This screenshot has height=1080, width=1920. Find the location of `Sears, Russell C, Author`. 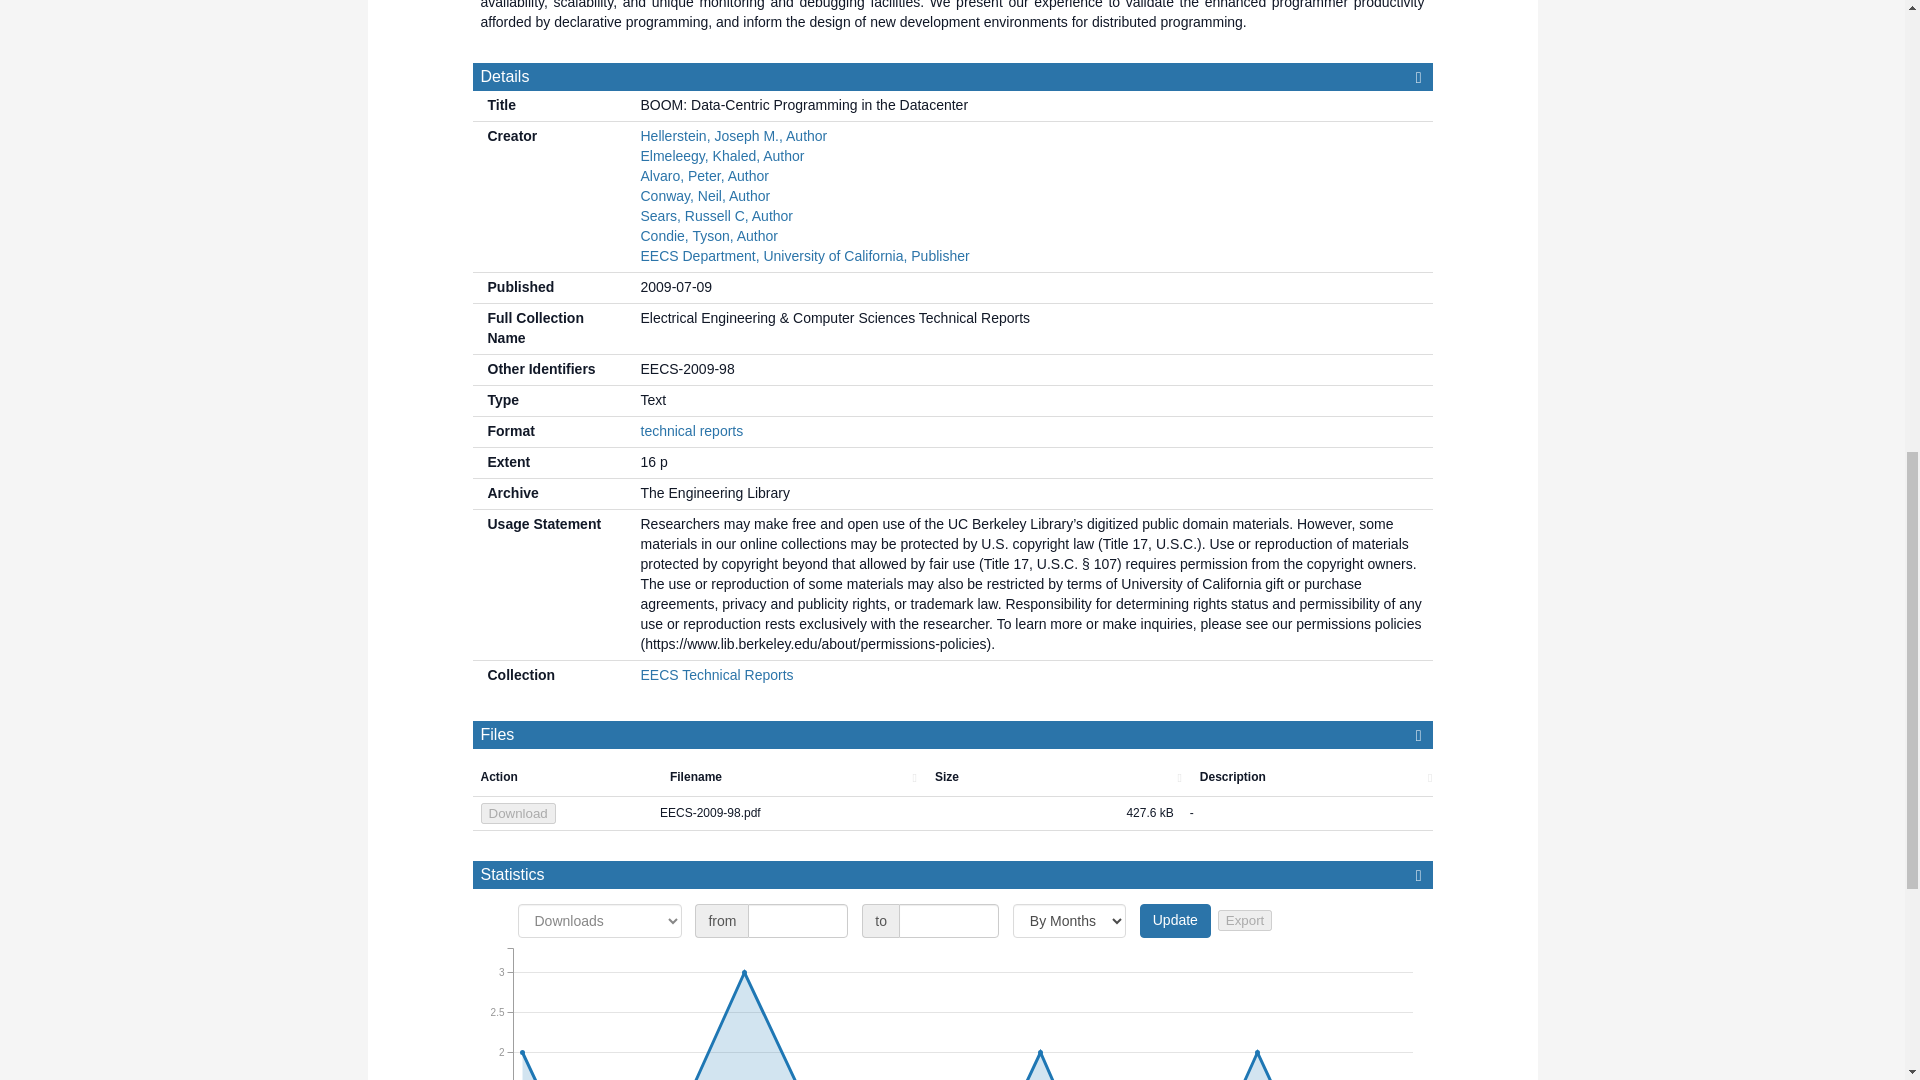

Sears, Russell C, Author is located at coordinates (716, 216).